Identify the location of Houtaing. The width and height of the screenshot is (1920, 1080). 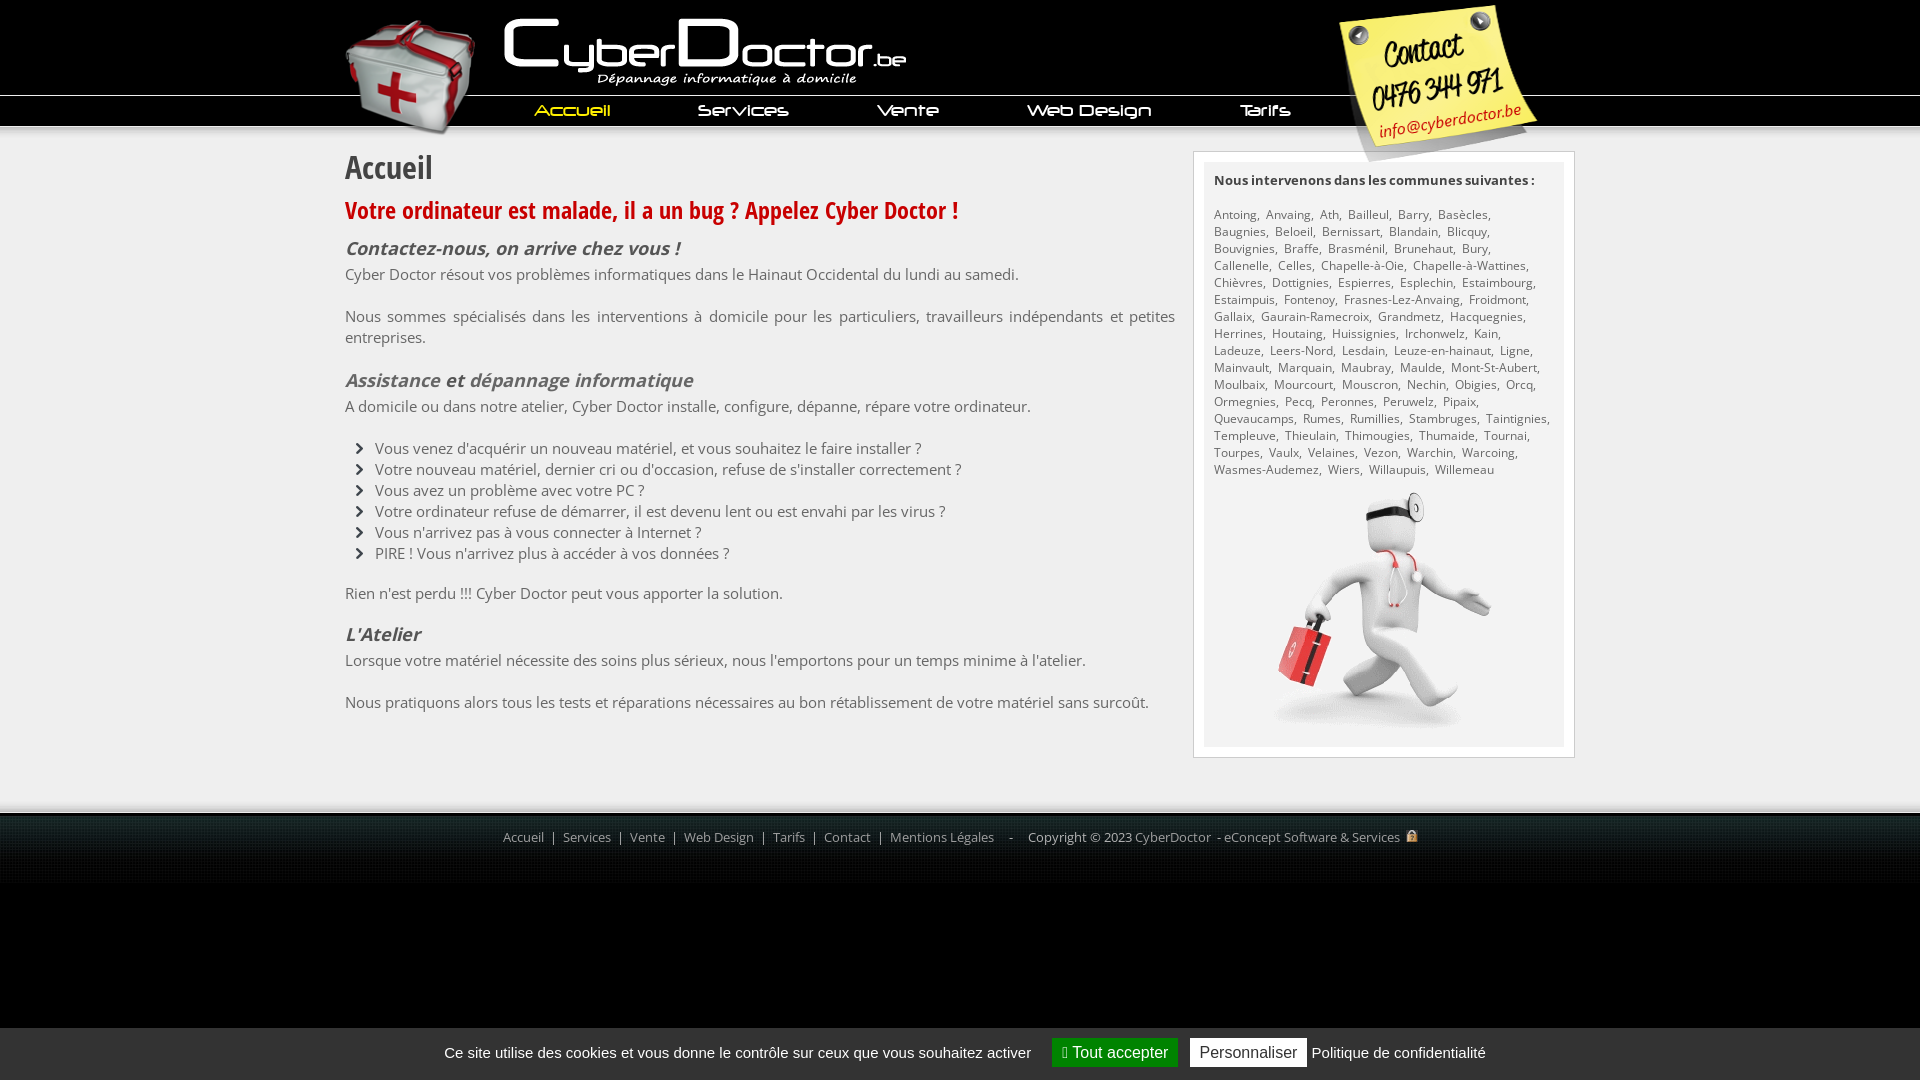
(1298, 334).